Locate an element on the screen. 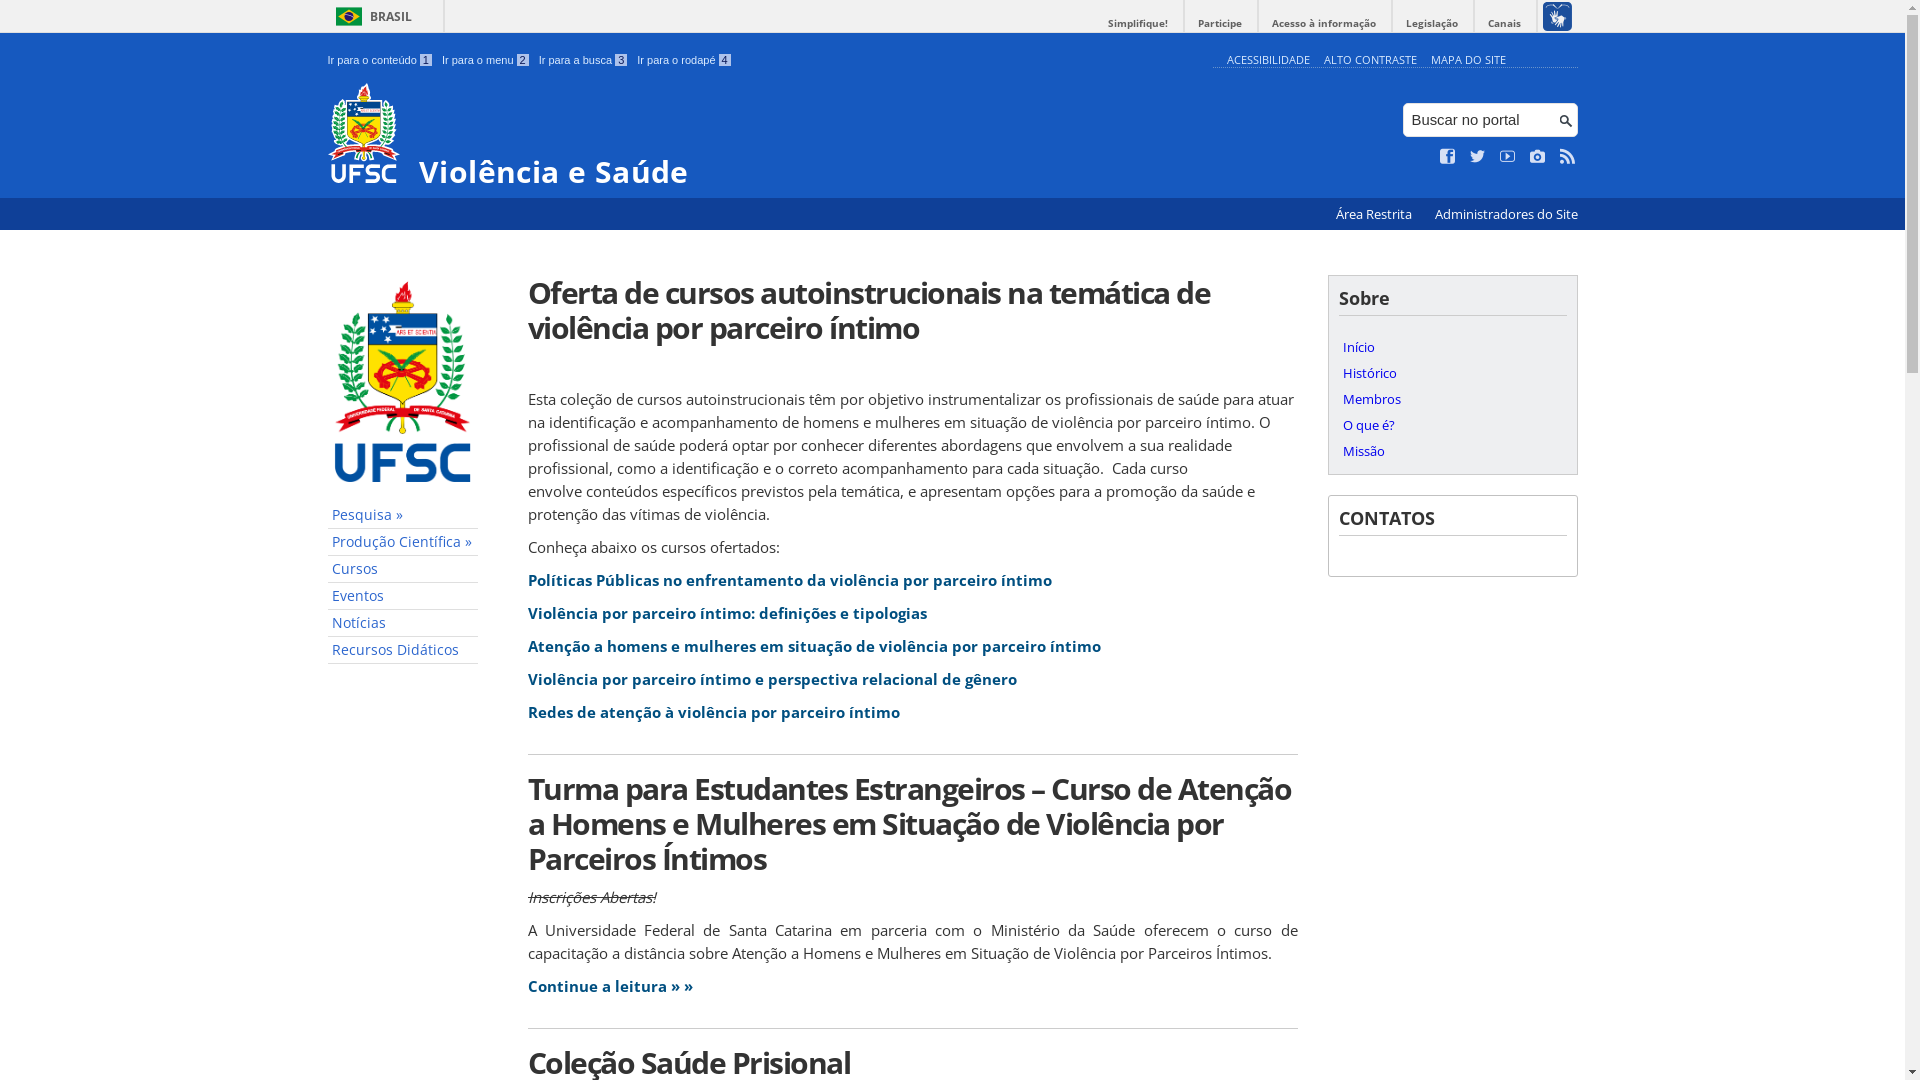 Image resolution: width=1920 pixels, height=1080 pixels. Ir para o menu 2 is located at coordinates (486, 60).